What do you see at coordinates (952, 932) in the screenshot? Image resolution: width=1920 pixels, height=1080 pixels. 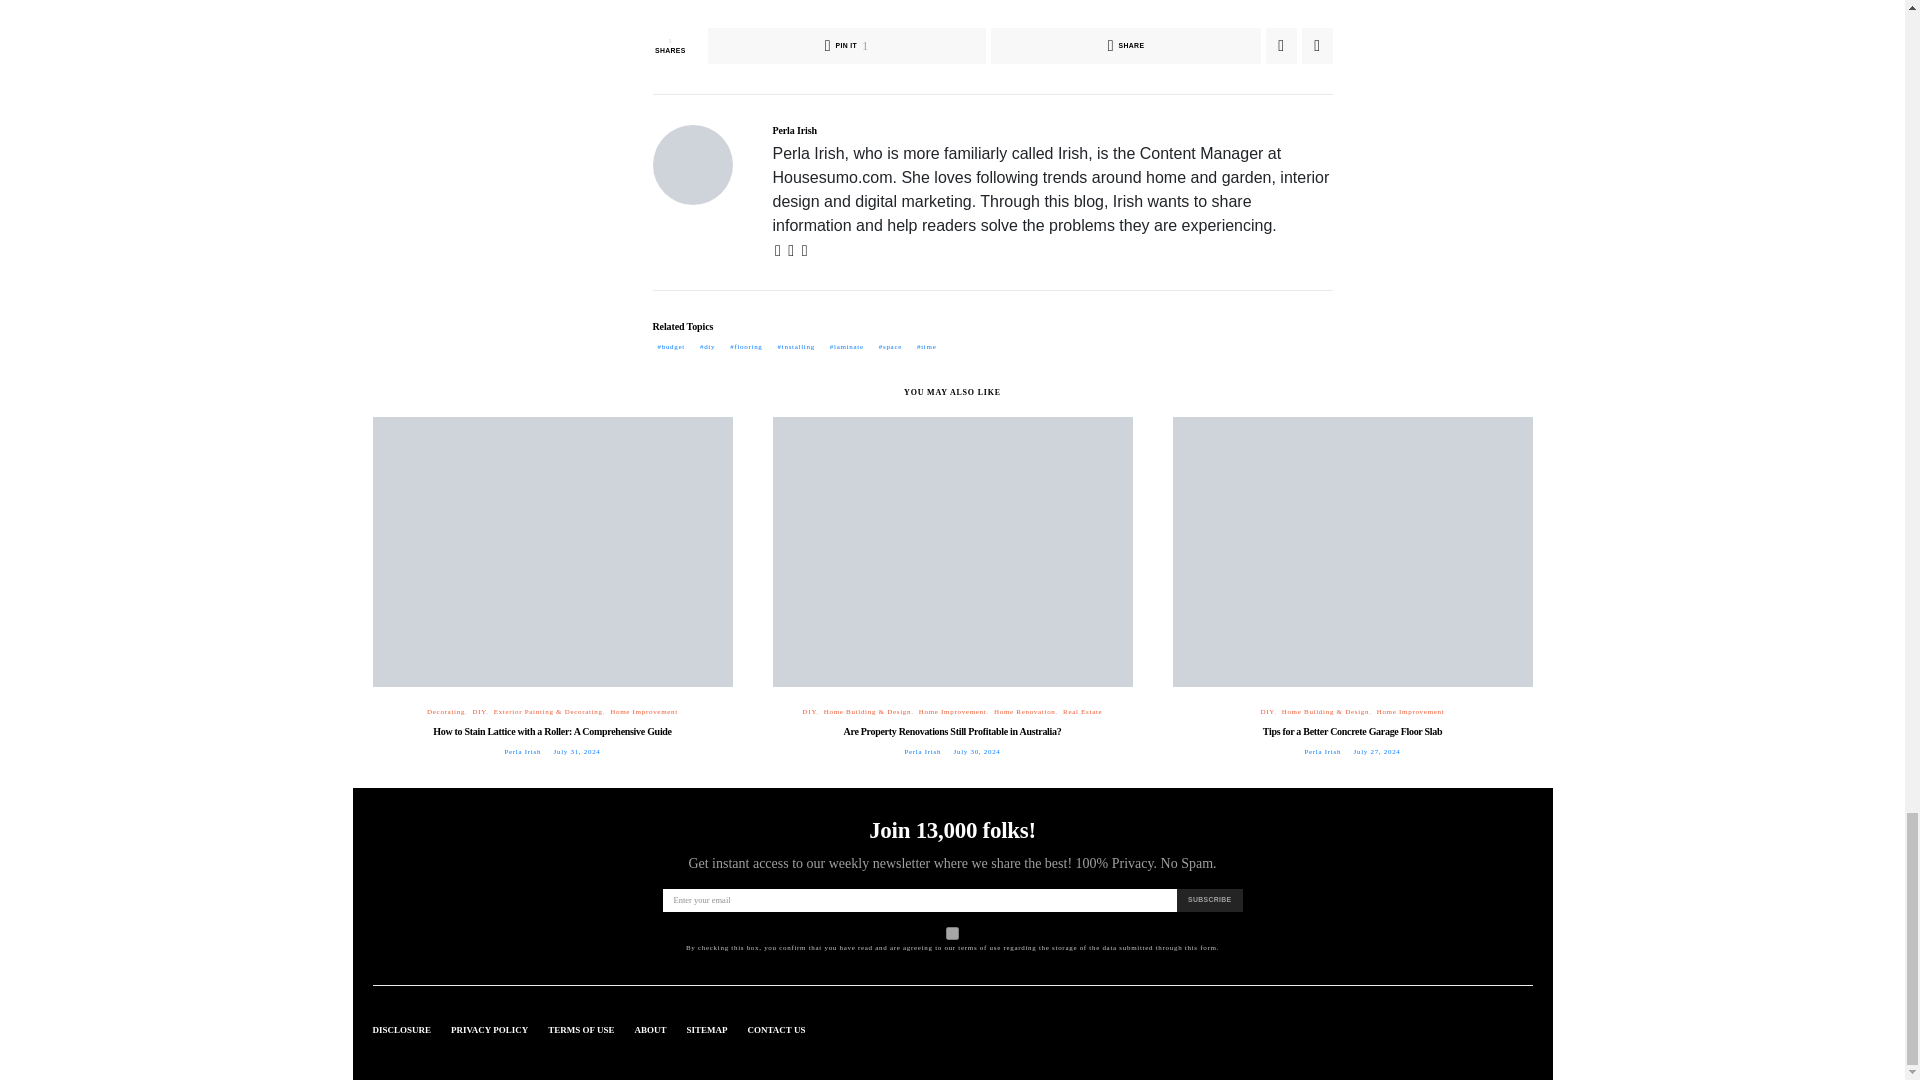 I see `on` at bounding box center [952, 932].